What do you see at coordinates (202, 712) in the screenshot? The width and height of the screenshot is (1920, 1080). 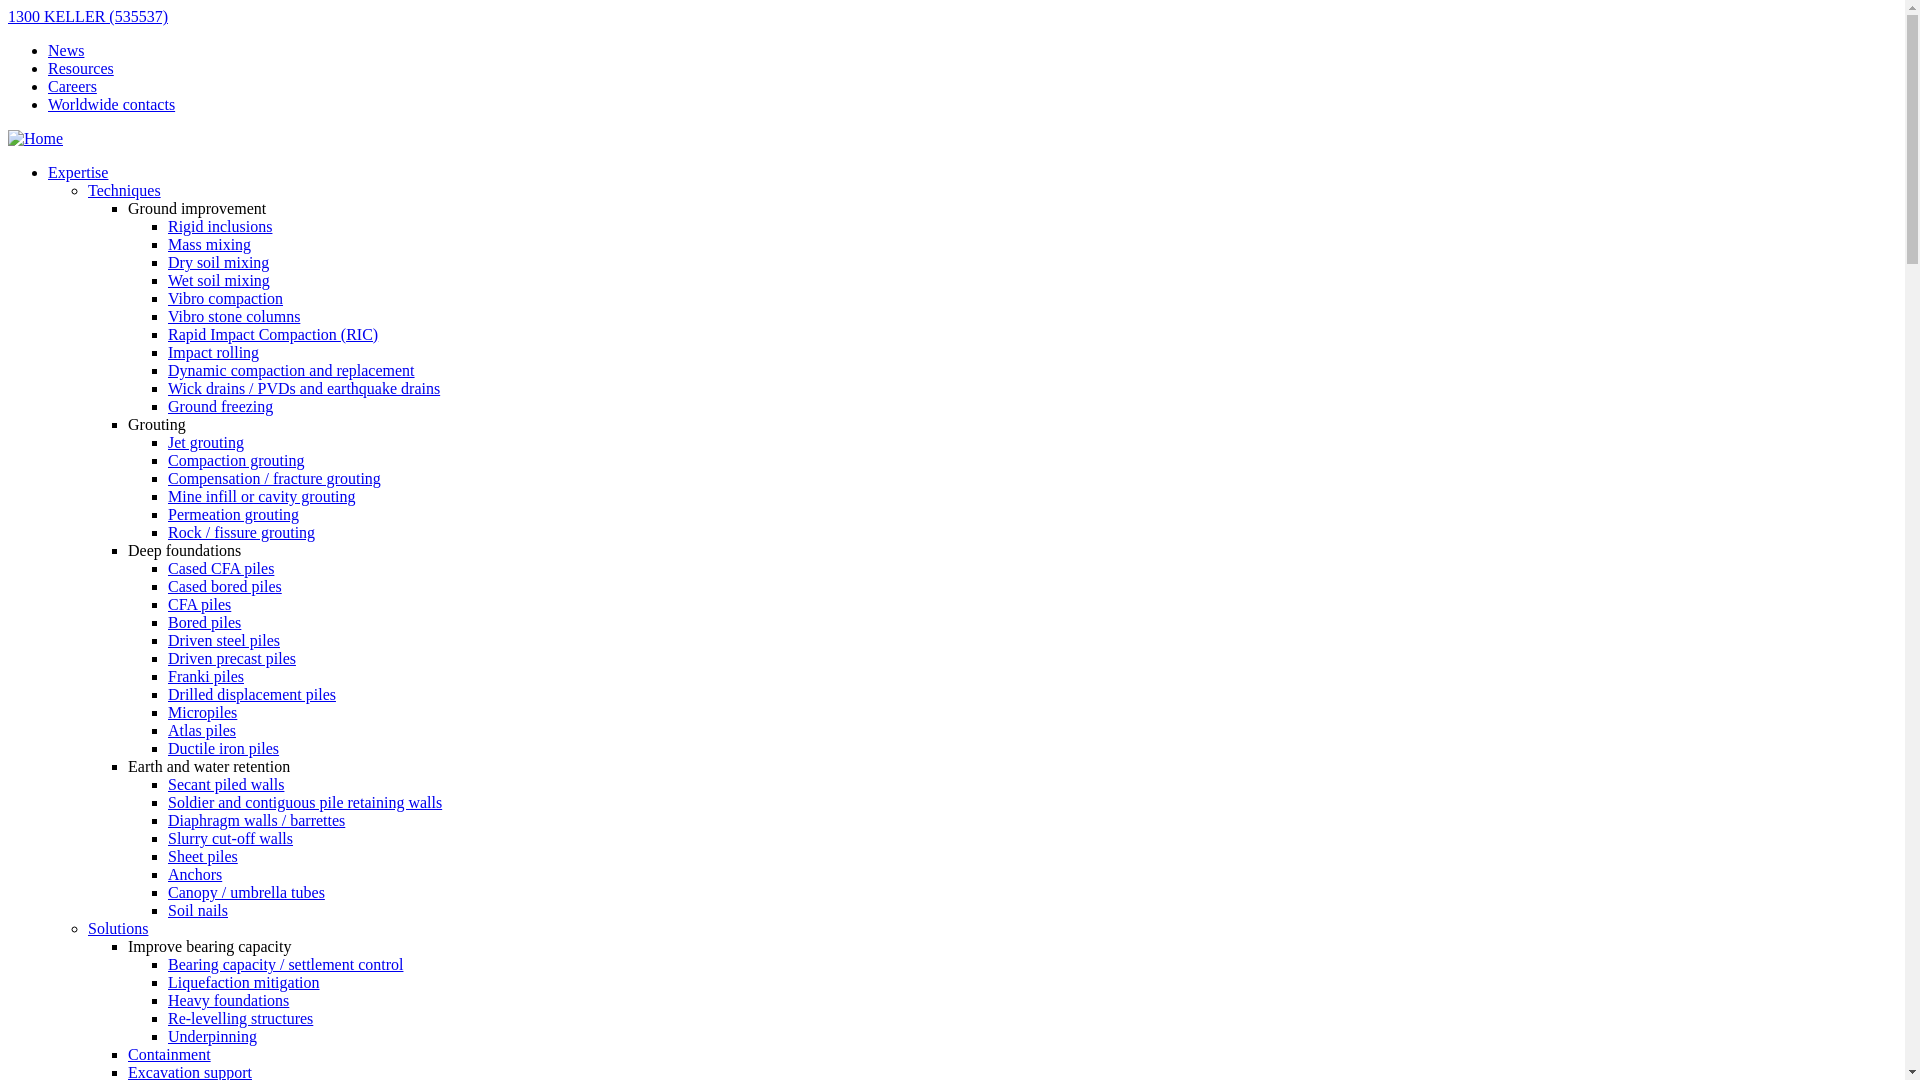 I see `Micropiles` at bounding box center [202, 712].